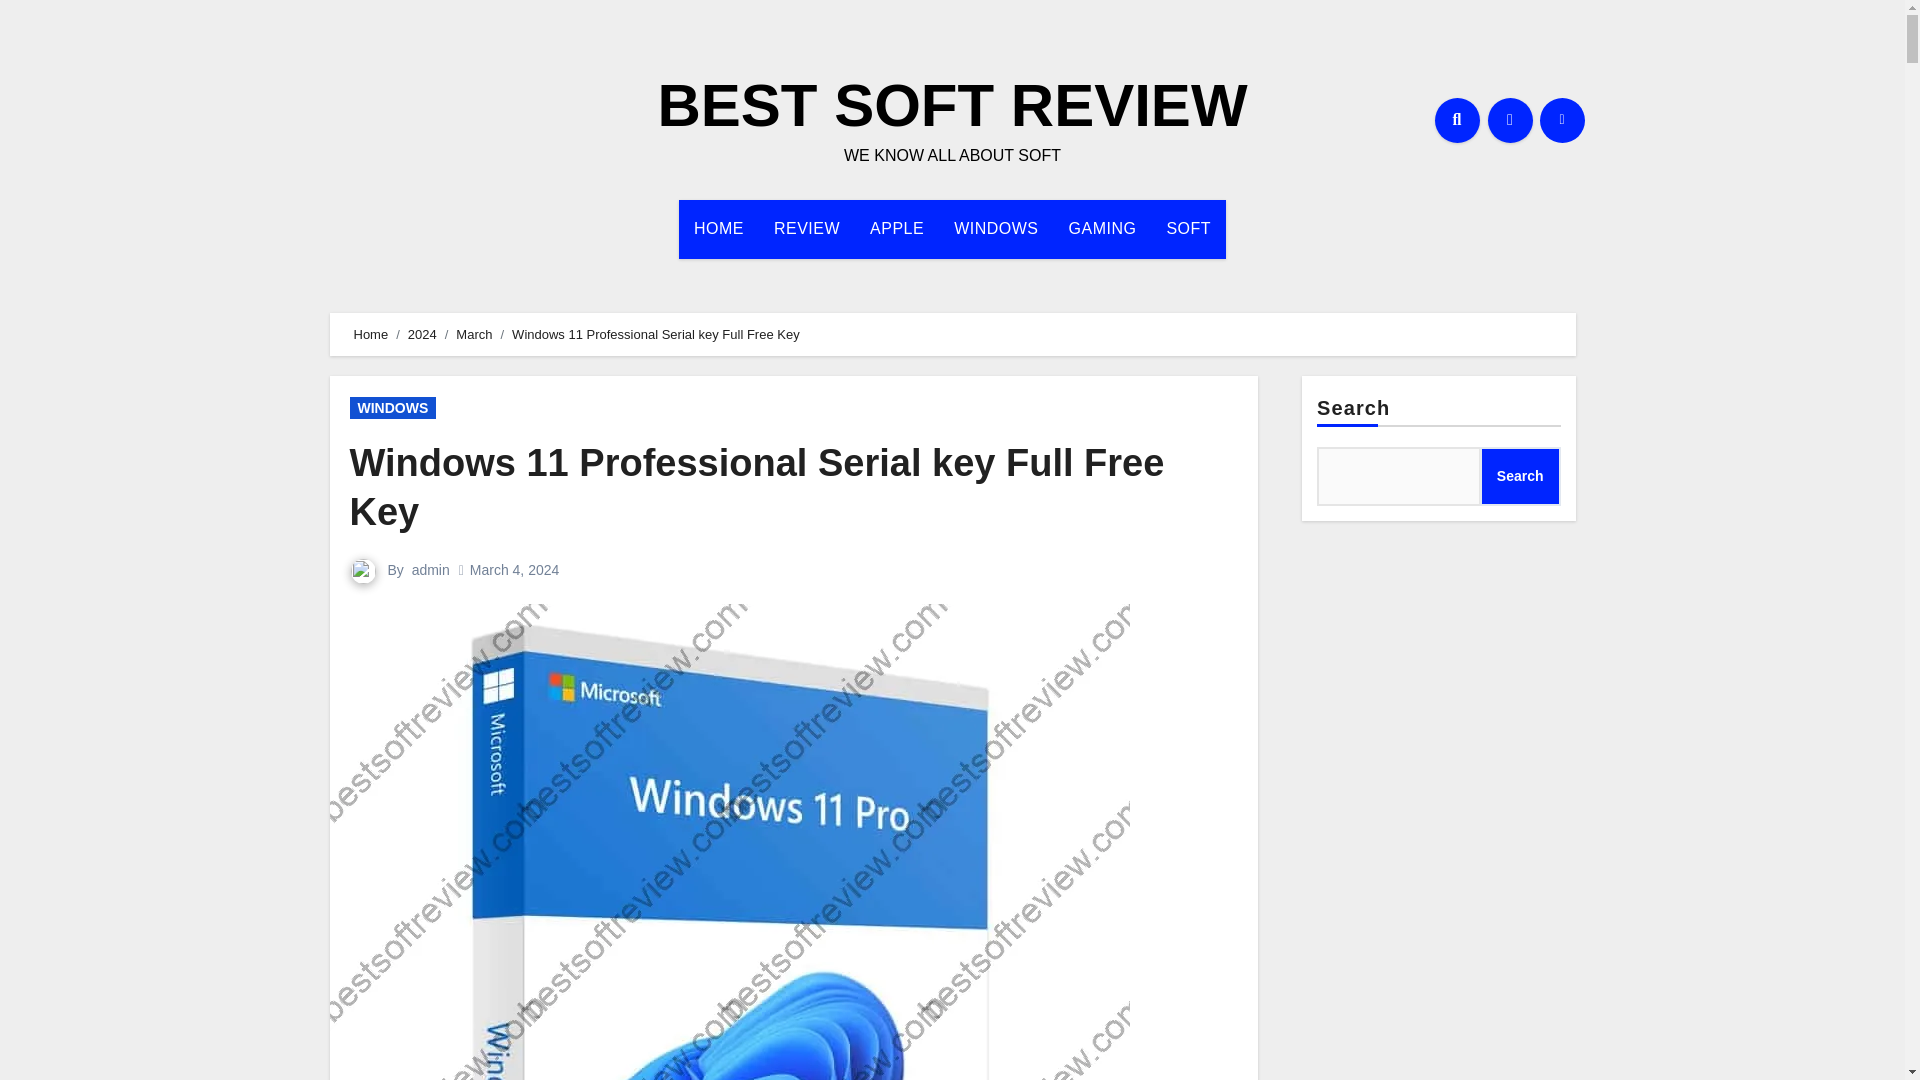  Describe the element at coordinates (951, 106) in the screenshot. I see `BEST SOFT REVIEW` at that location.